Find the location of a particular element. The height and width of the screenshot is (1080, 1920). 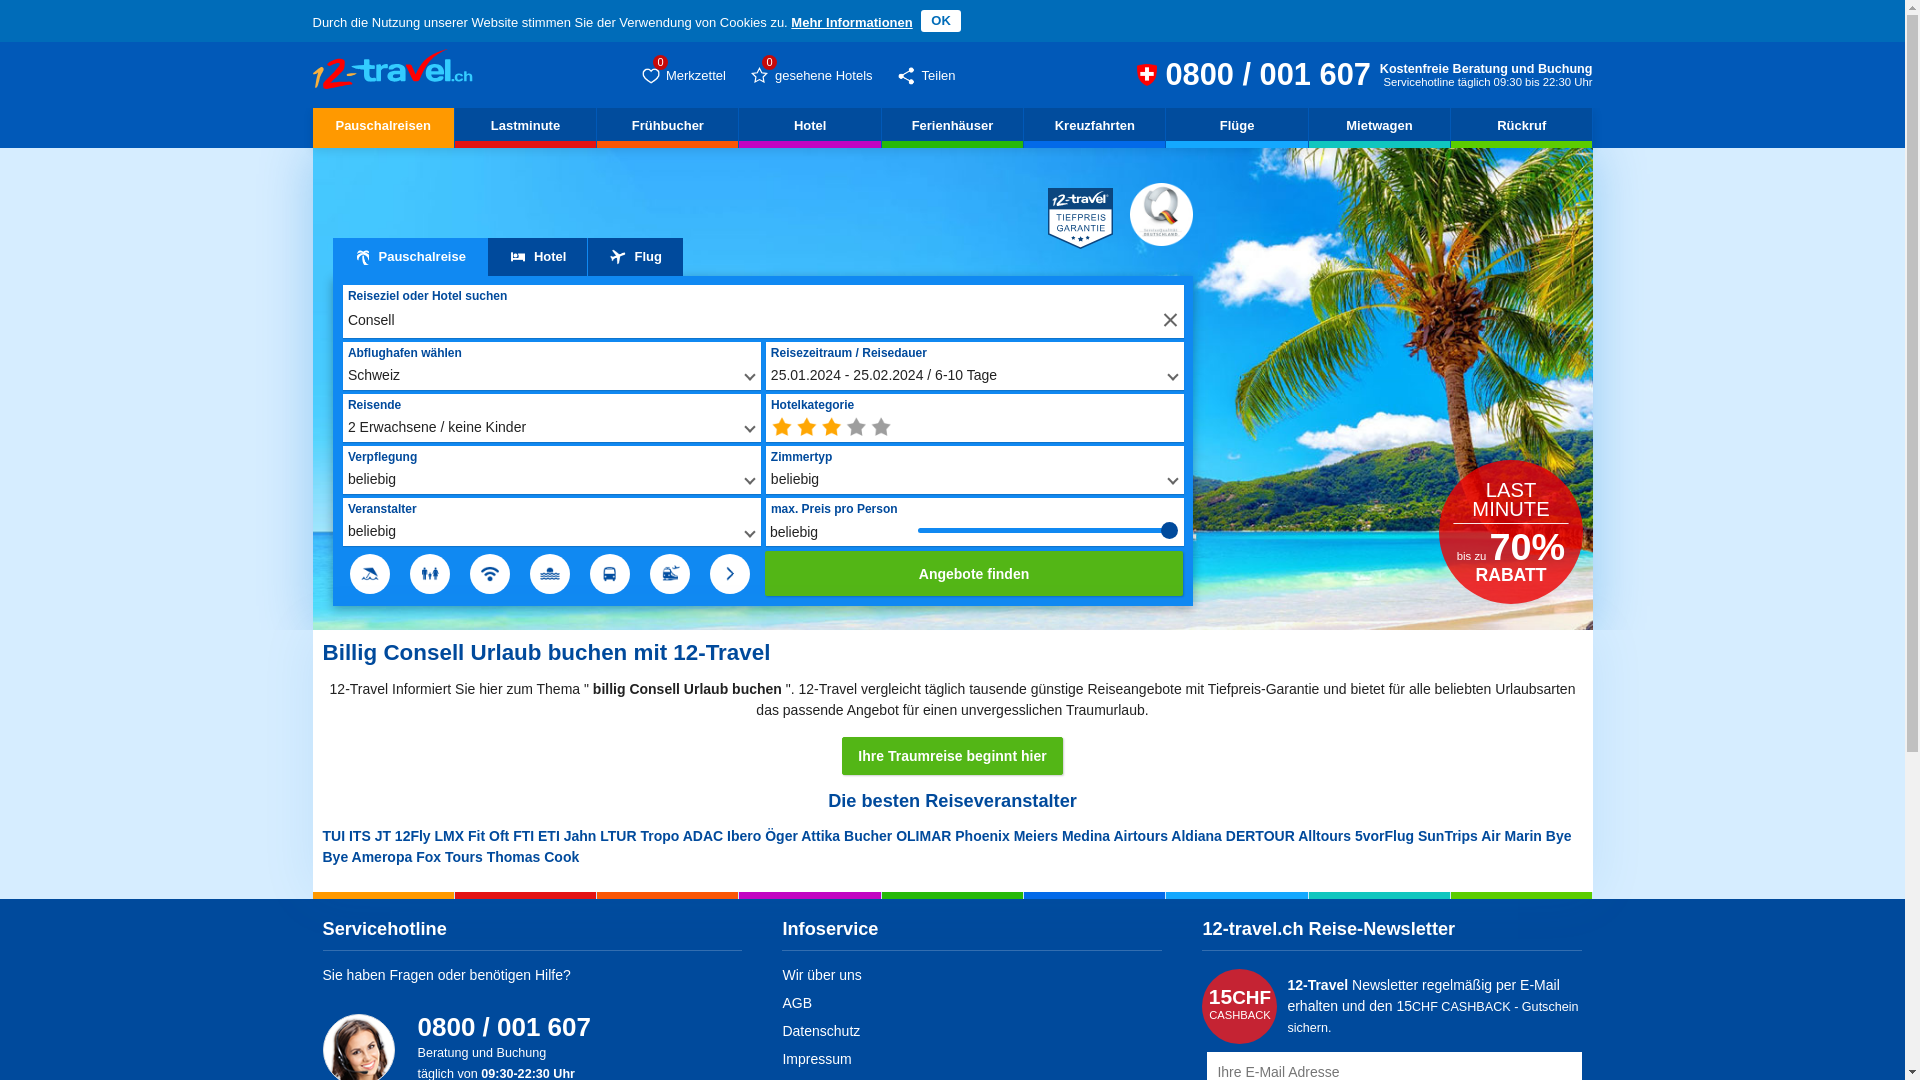

Meiers is located at coordinates (1036, 836).